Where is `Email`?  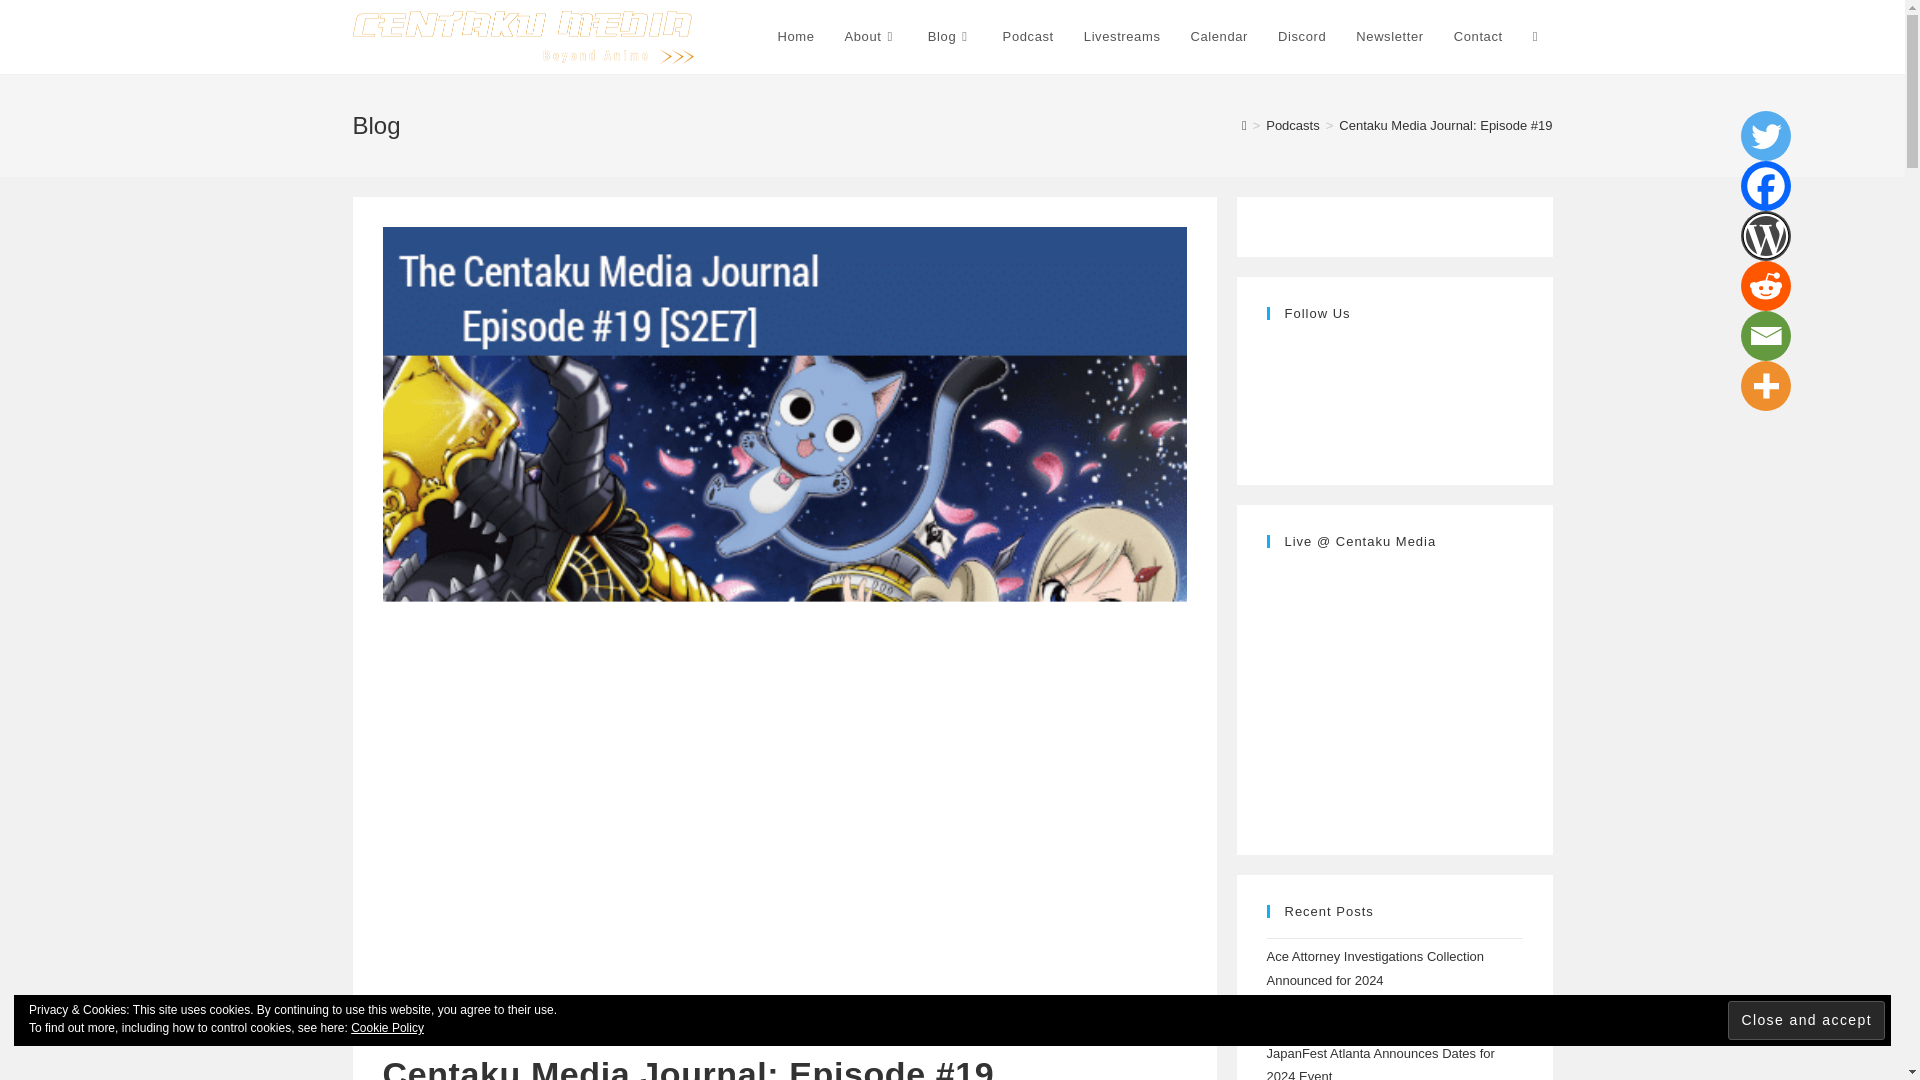 Email is located at coordinates (1766, 336).